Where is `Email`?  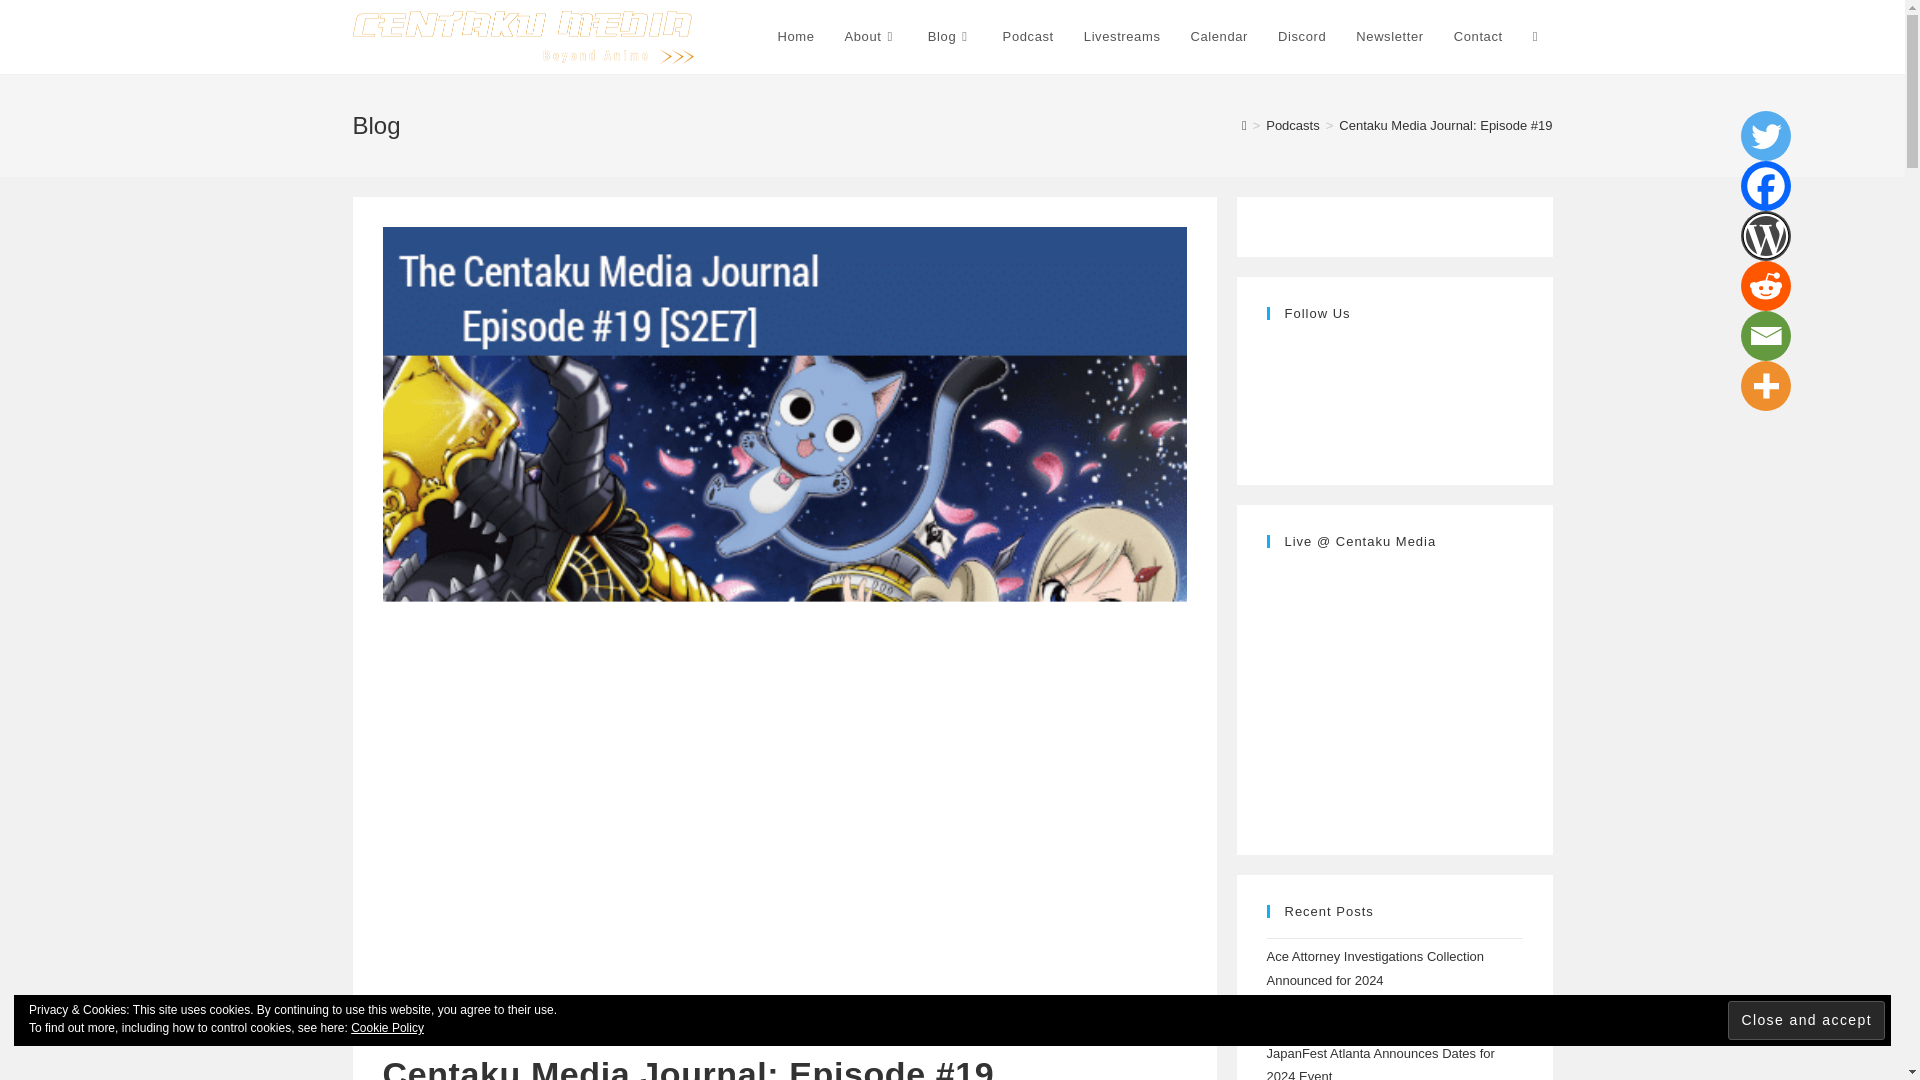 Email is located at coordinates (1766, 336).